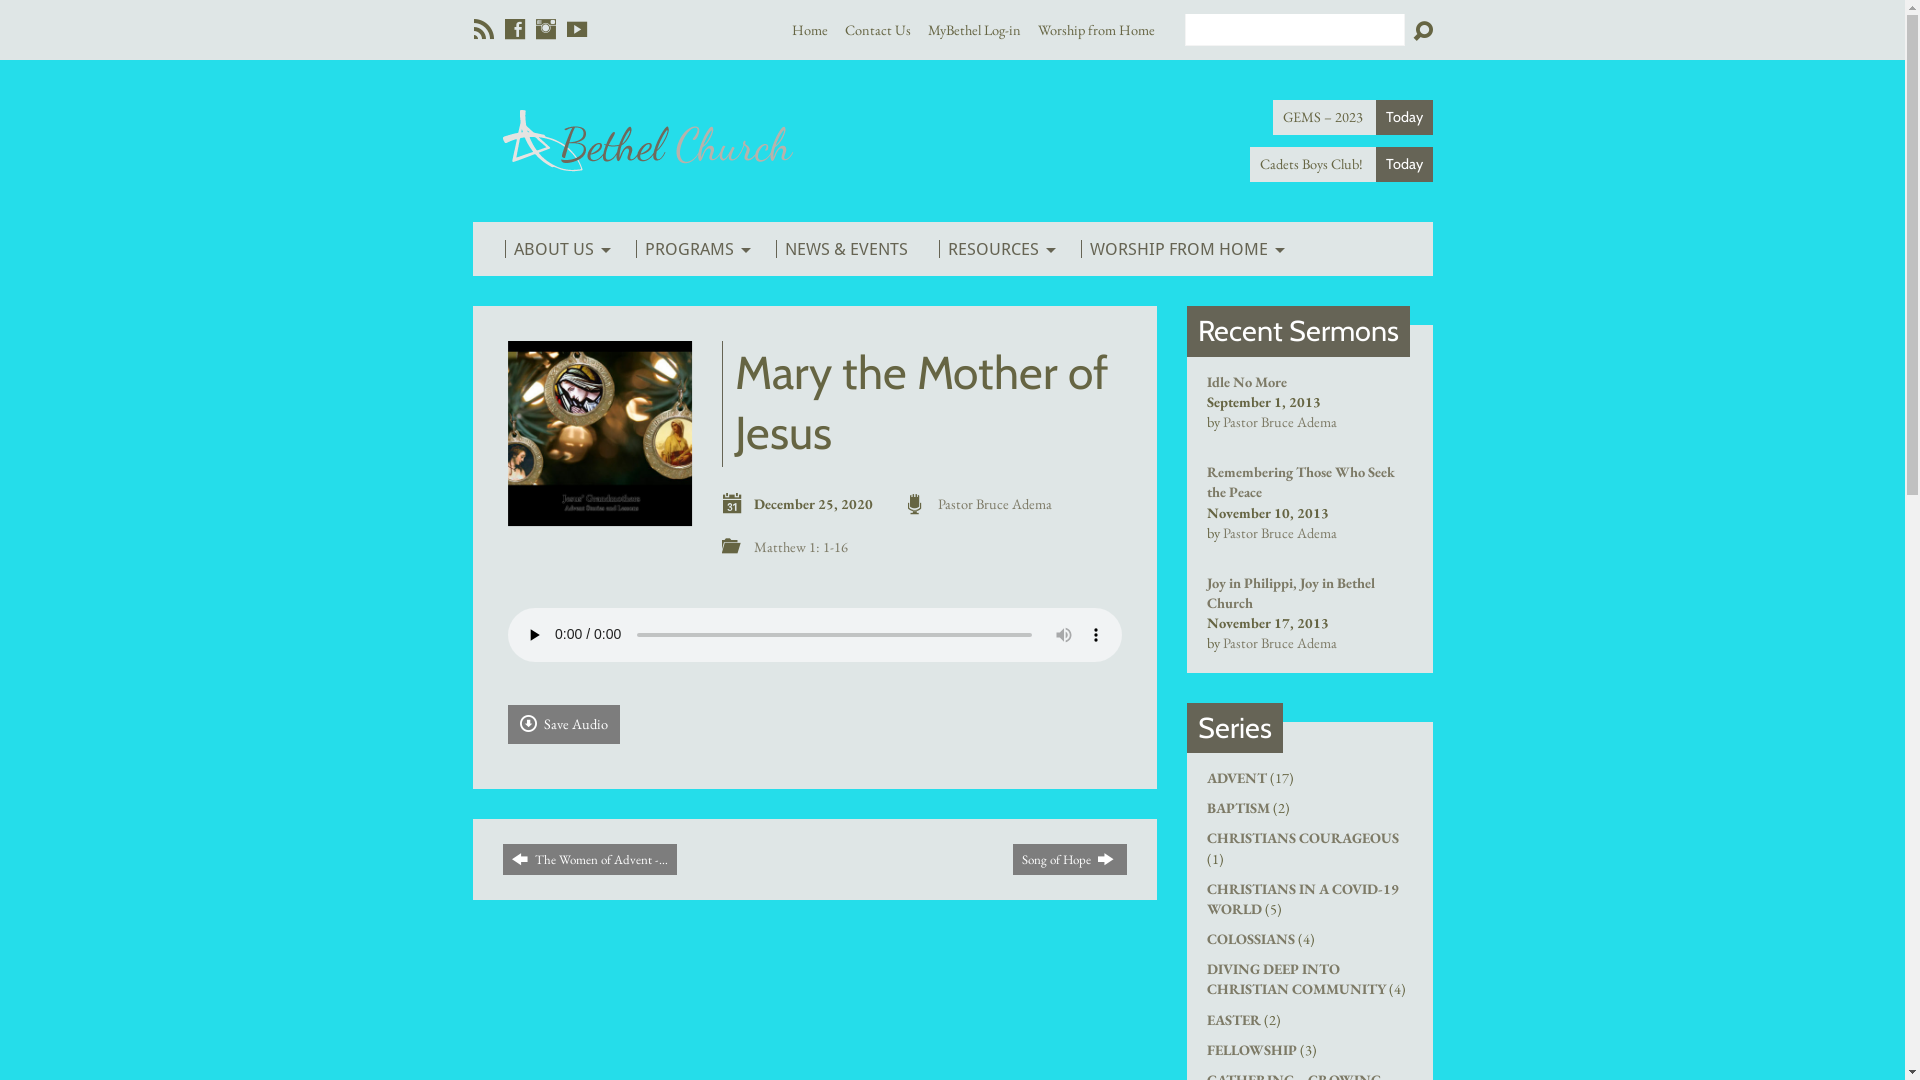 The width and height of the screenshot is (1920, 1080). Describe the element at coordinates (974, 29) in the screenshot. I see `MyBethel Log-in` at that location.